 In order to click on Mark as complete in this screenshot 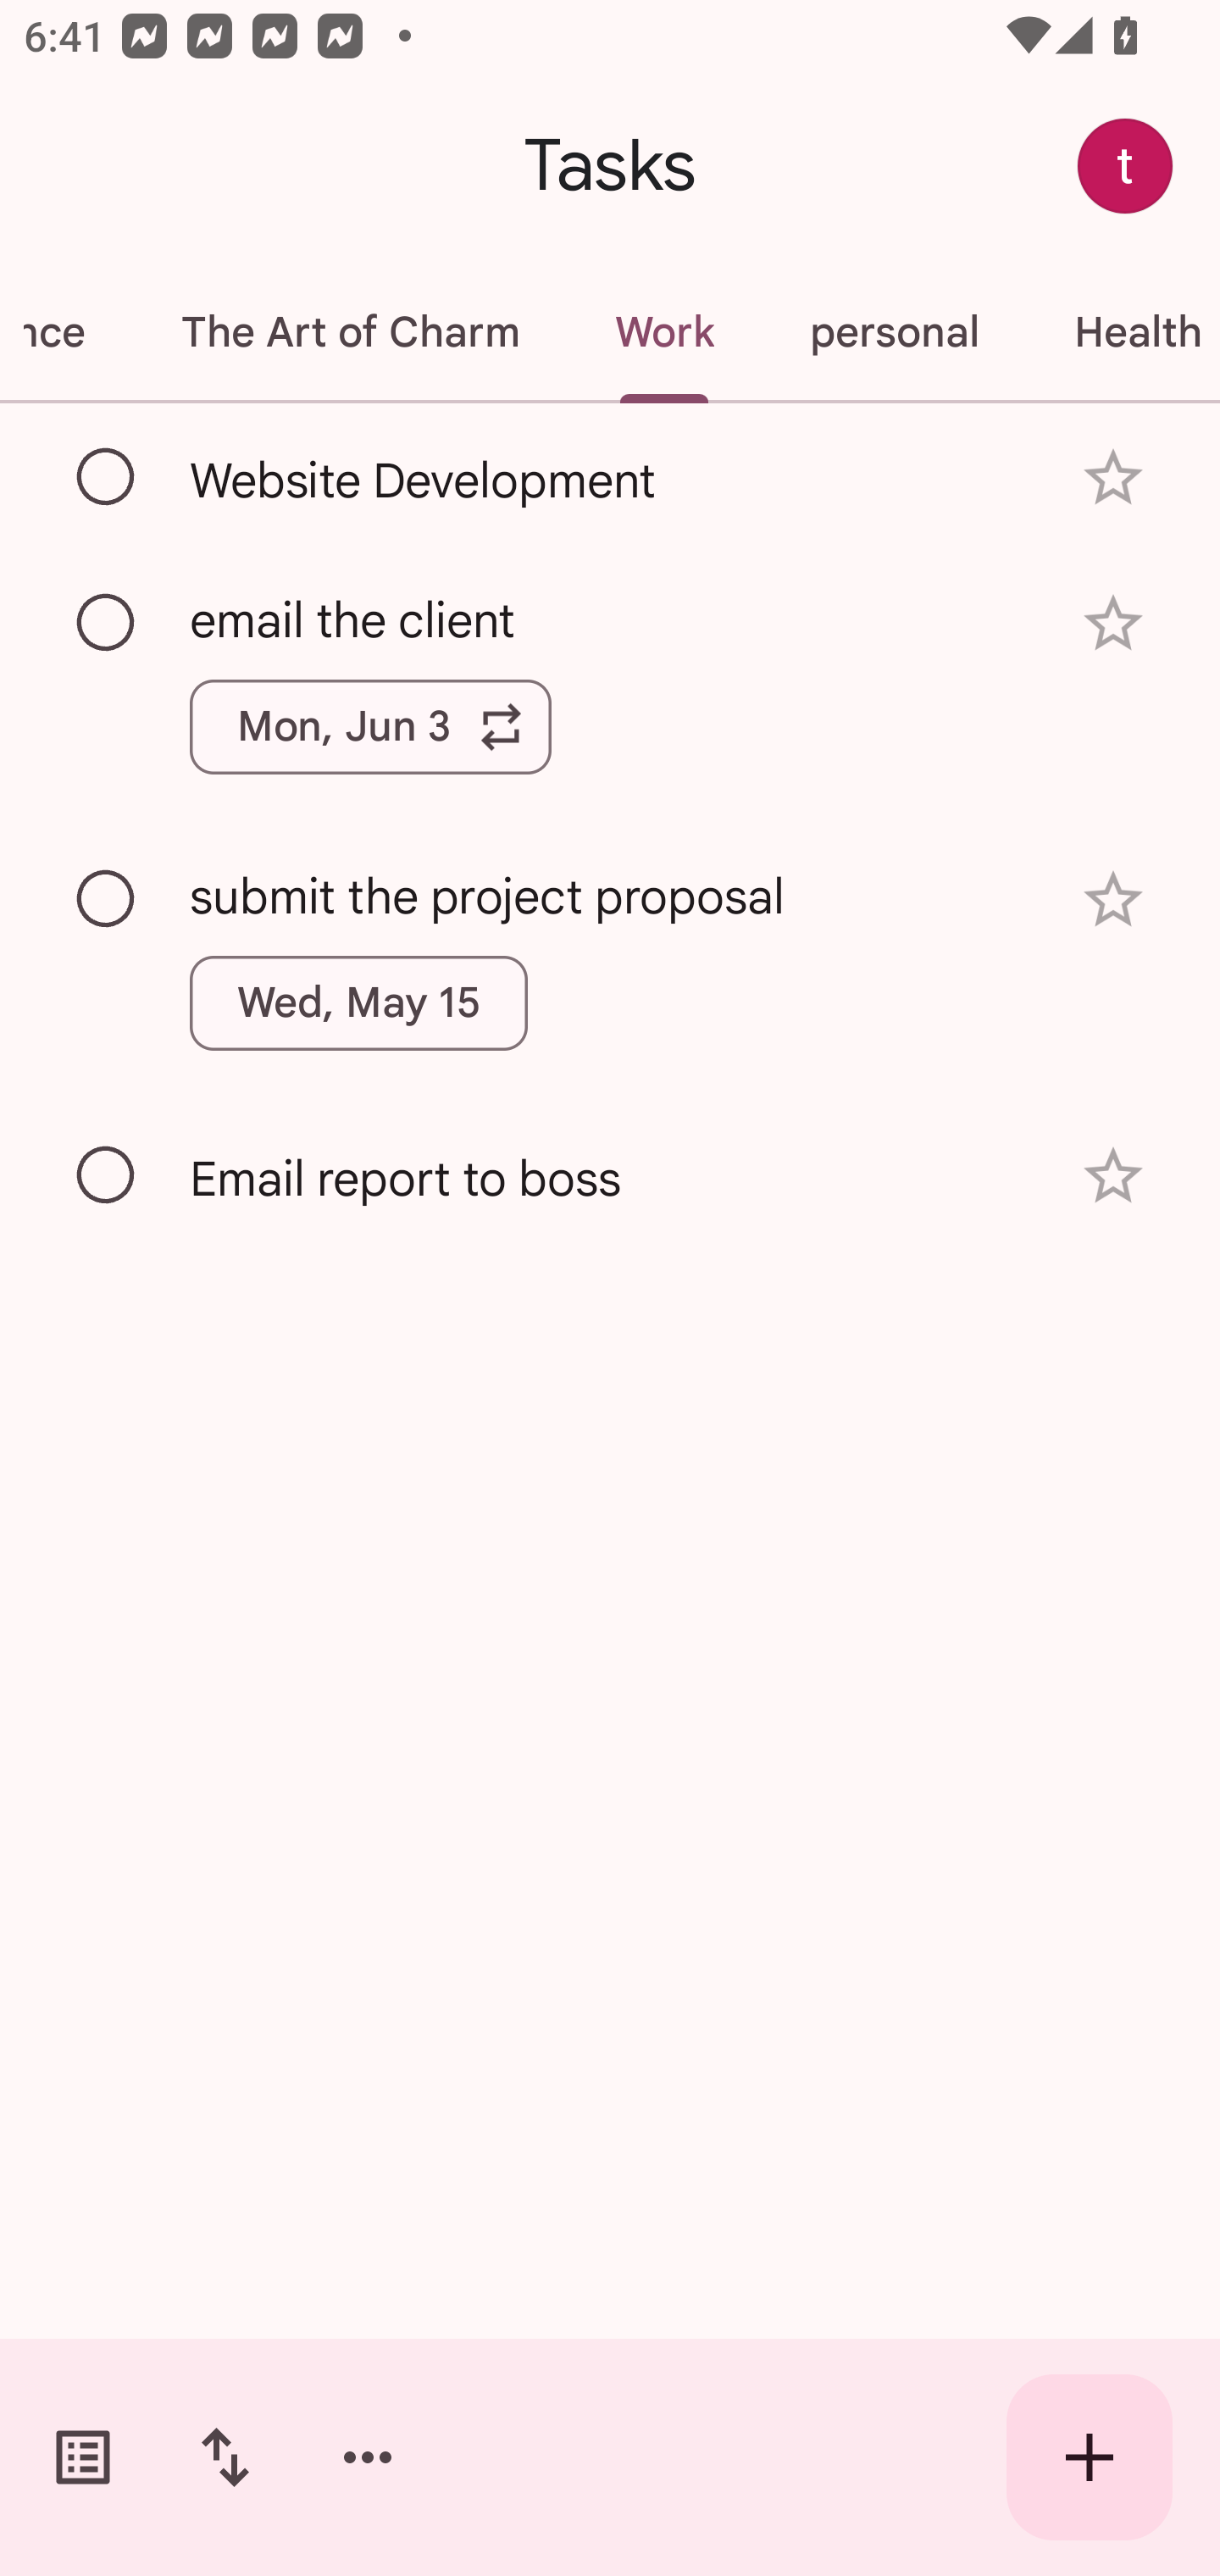, I will do `click(107, 900)`.